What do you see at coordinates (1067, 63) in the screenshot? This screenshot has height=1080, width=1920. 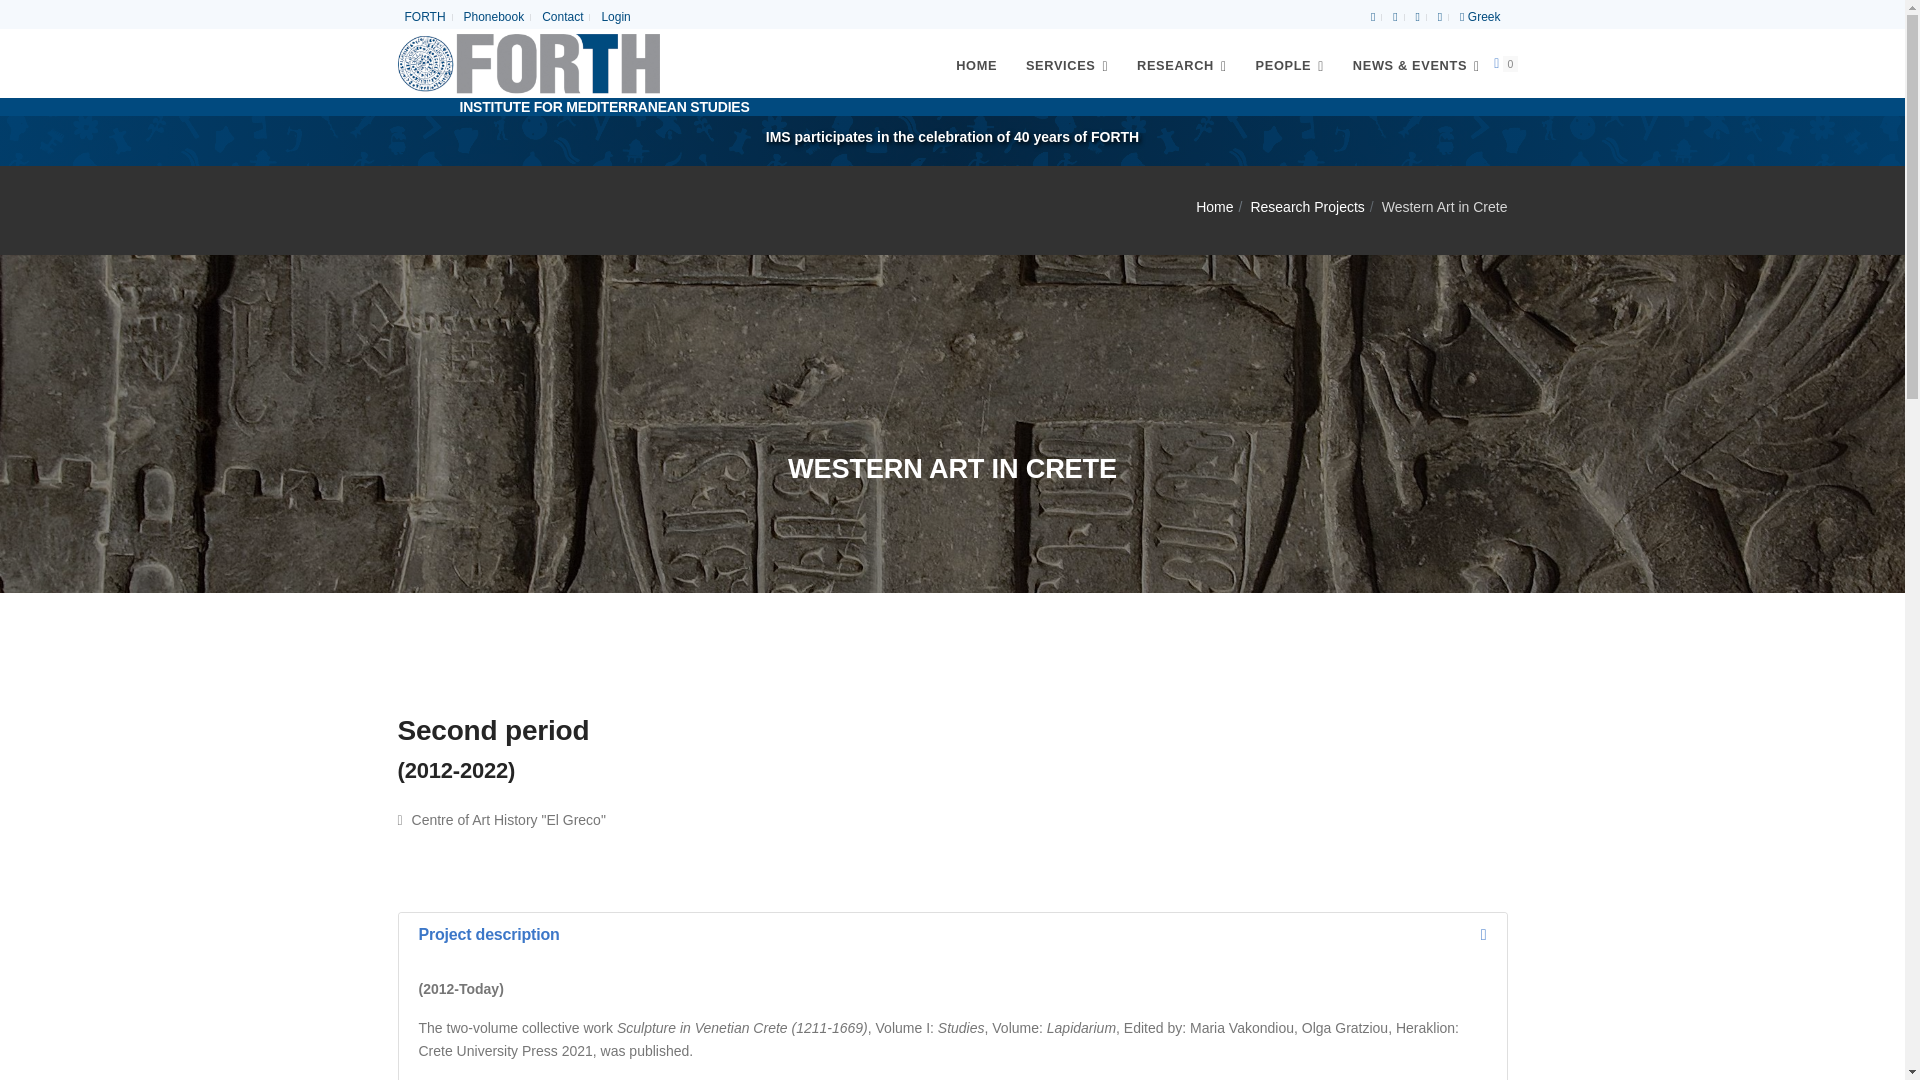 I see `SERVICES` at bounding box center [1067, 63].